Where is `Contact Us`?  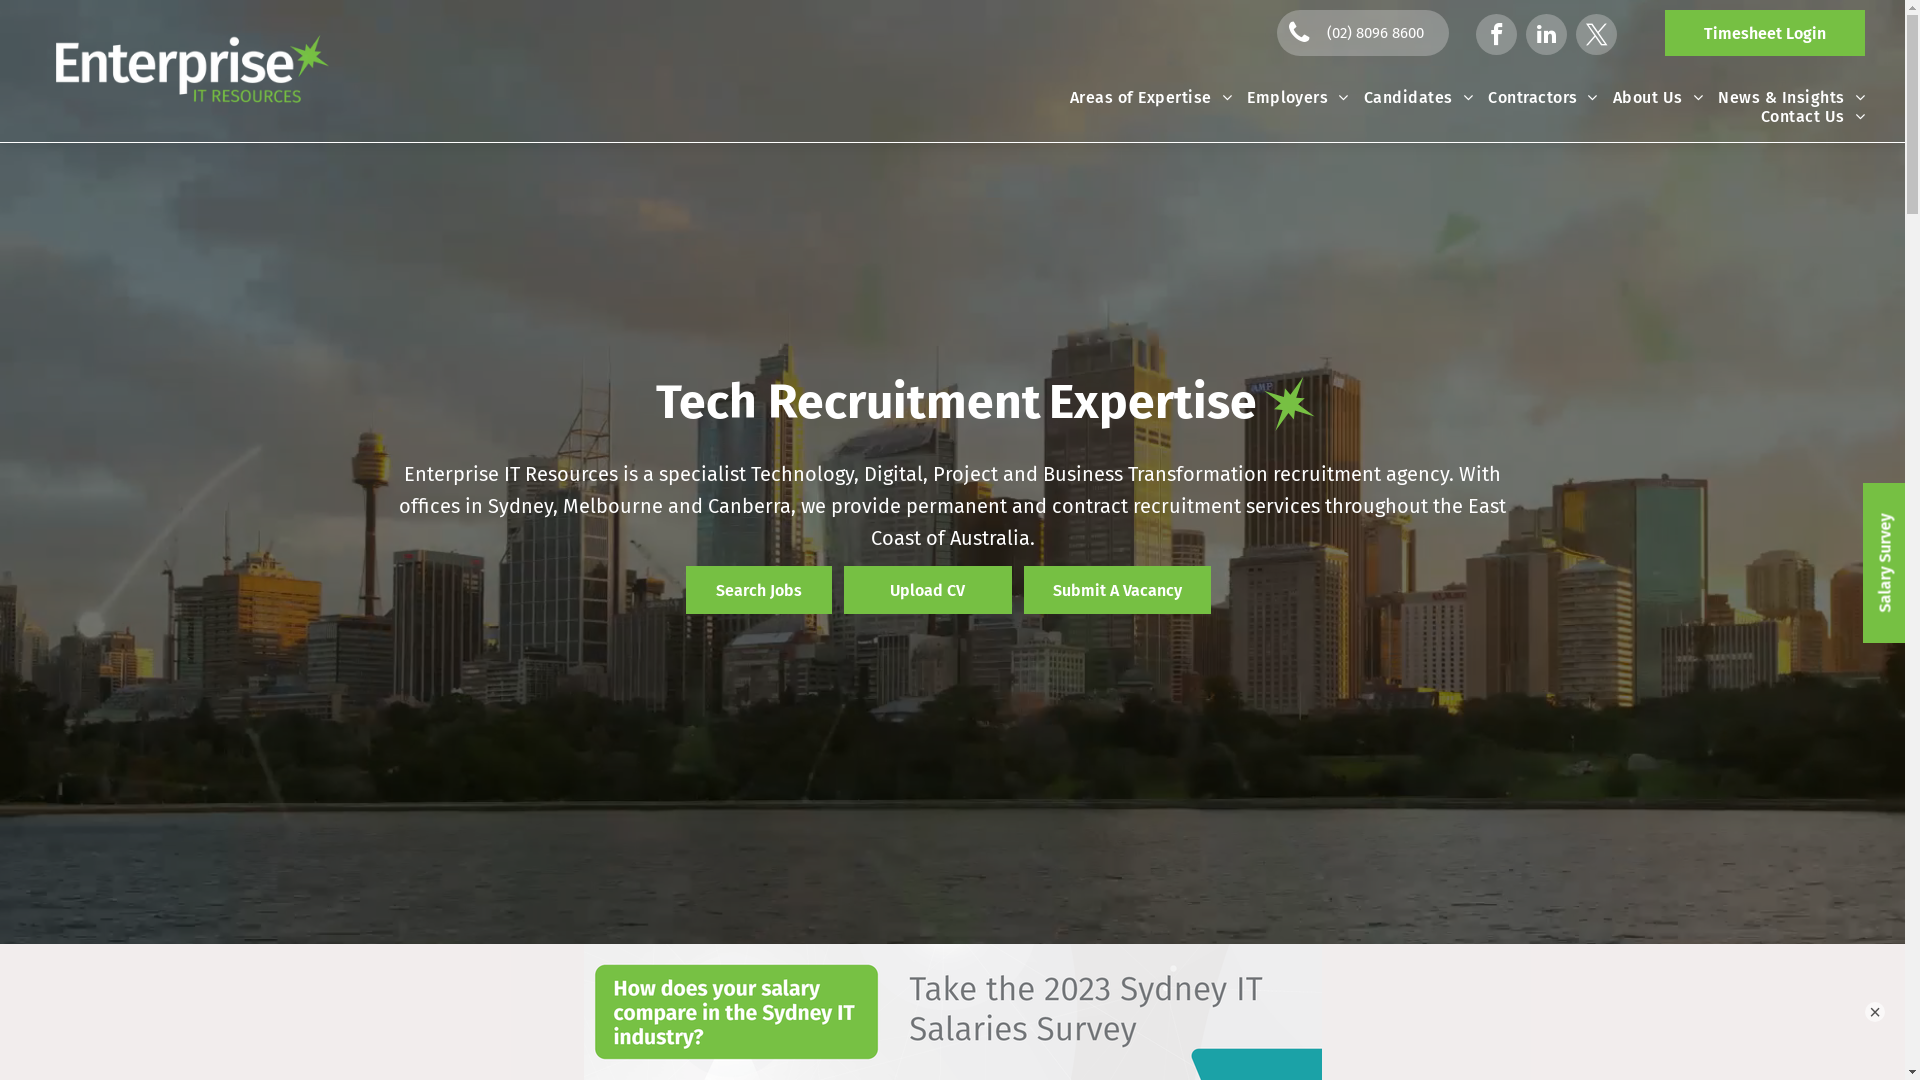 Contact Us is located at coordinates (1806, 116).